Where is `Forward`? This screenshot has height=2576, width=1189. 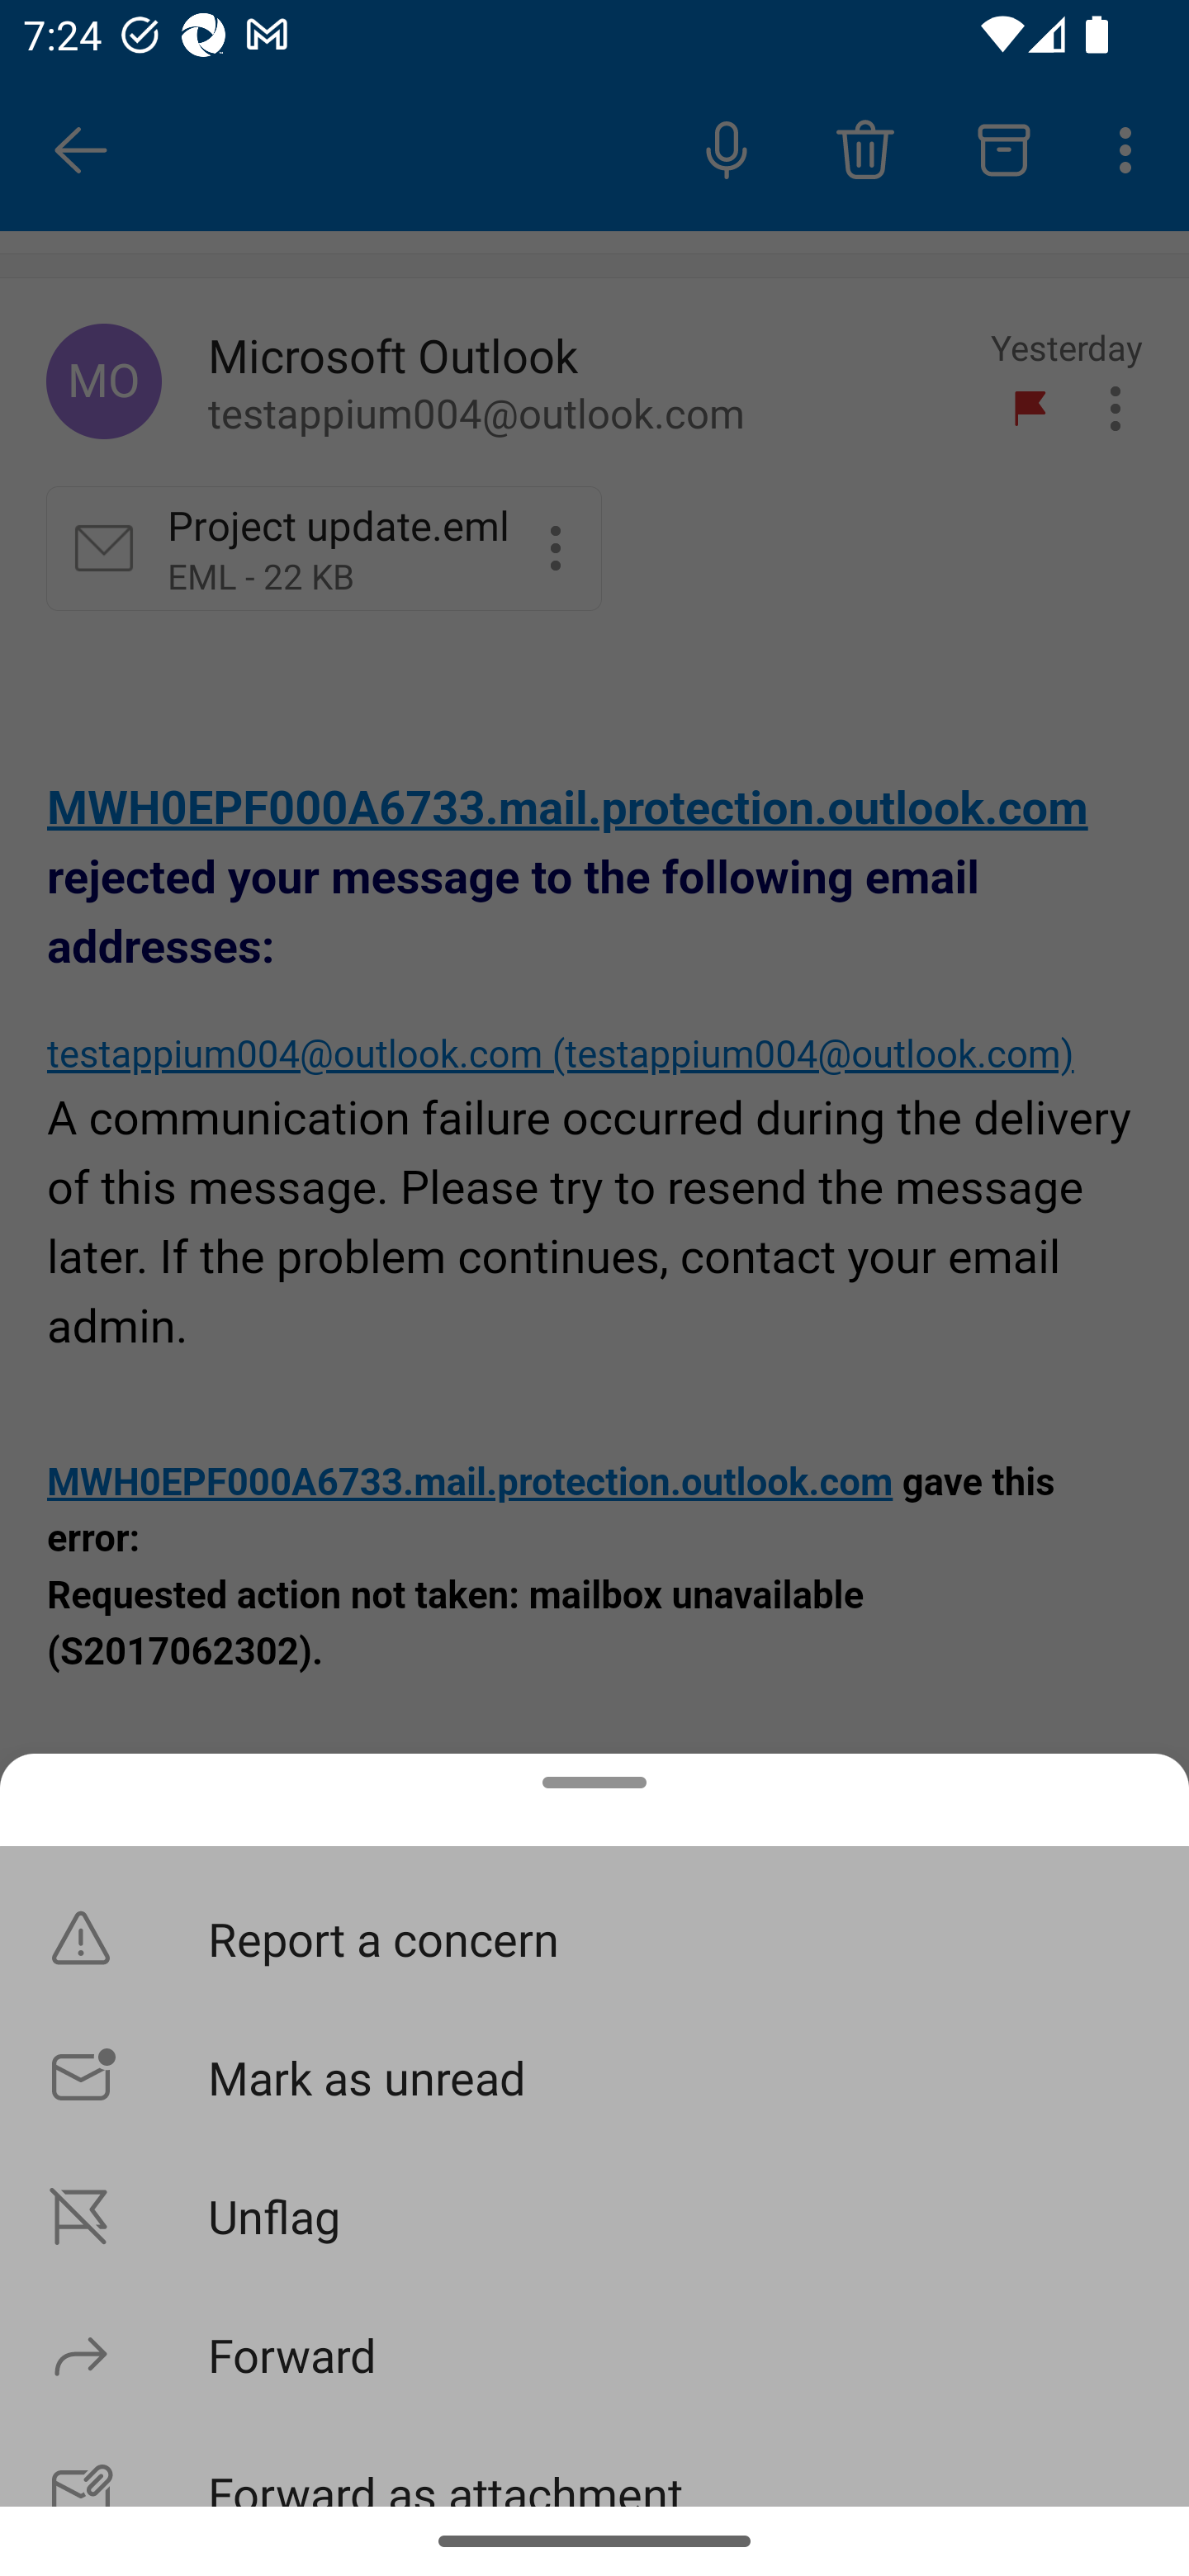 Forward is located at coordinates (594, 2354).